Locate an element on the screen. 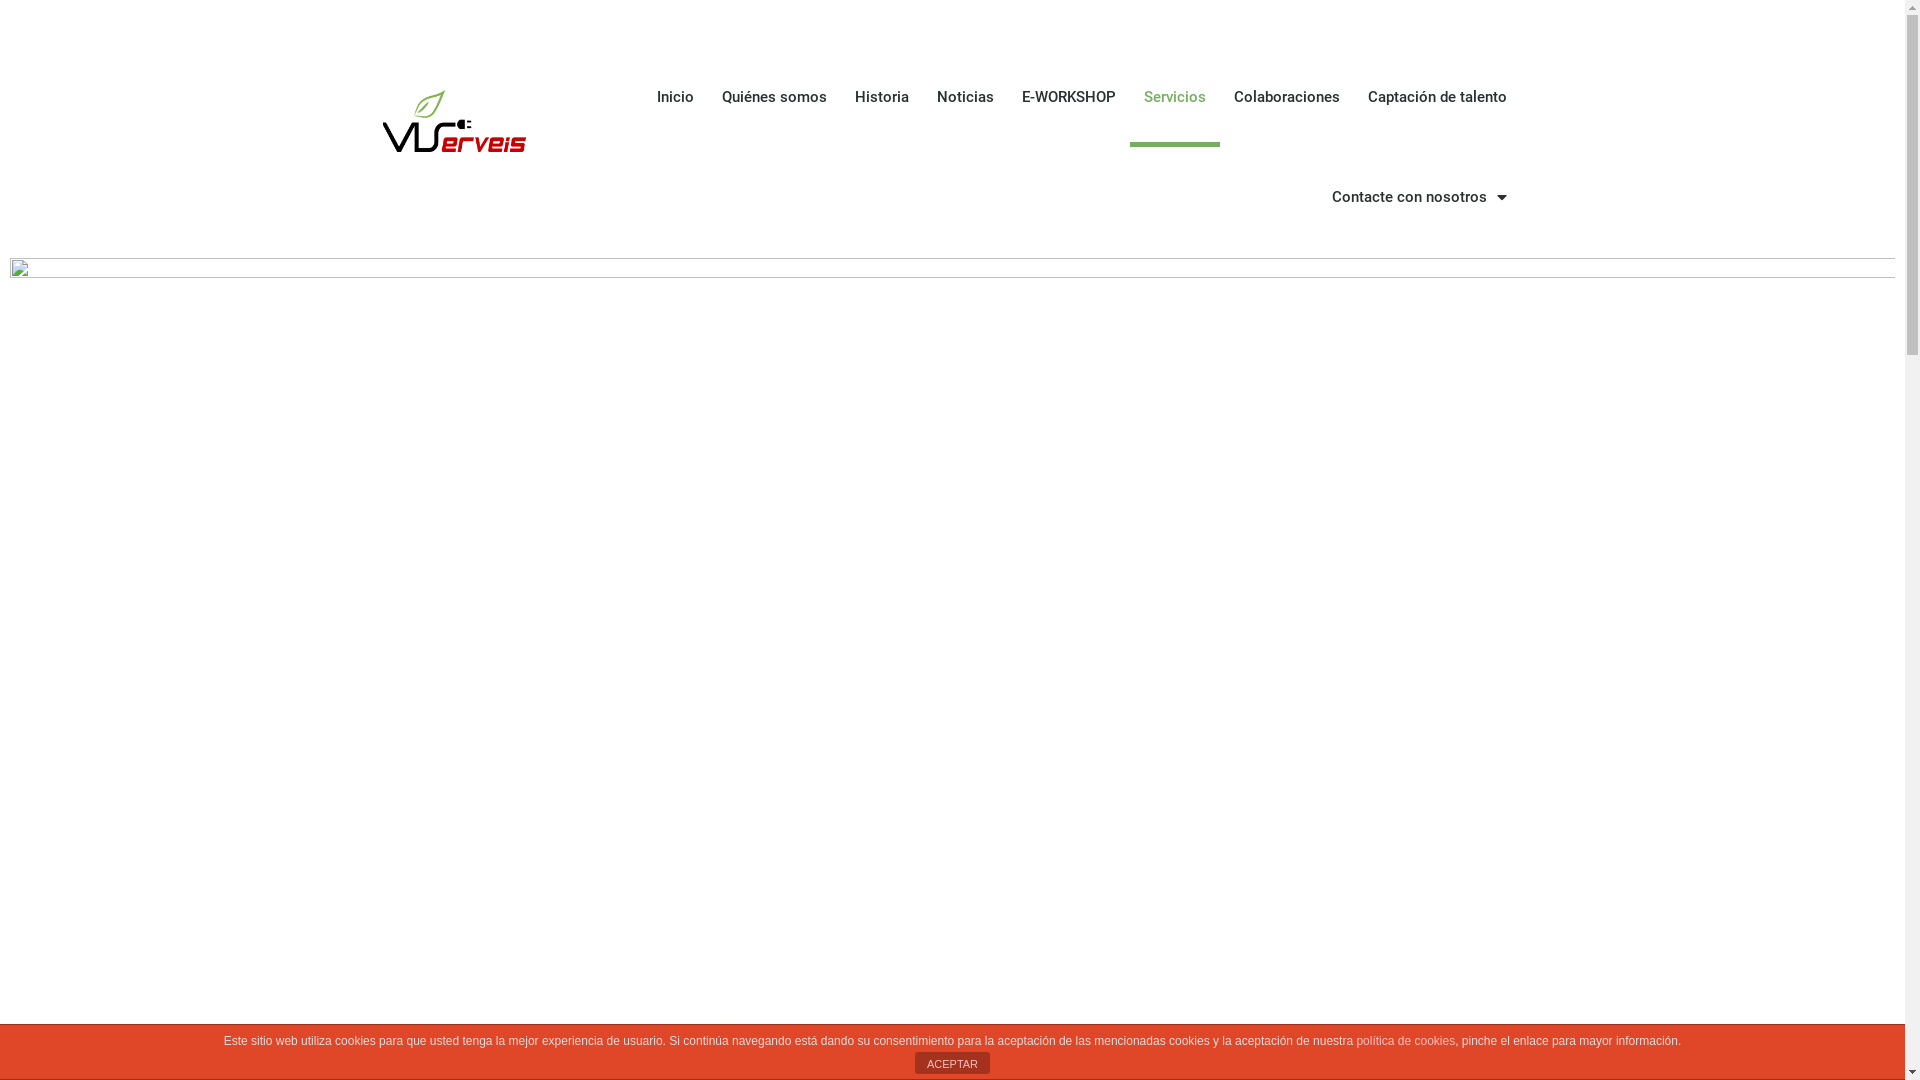 The width and height of the screenshot is (1920, 1080). Inicio is located at coordinates (676, 97).